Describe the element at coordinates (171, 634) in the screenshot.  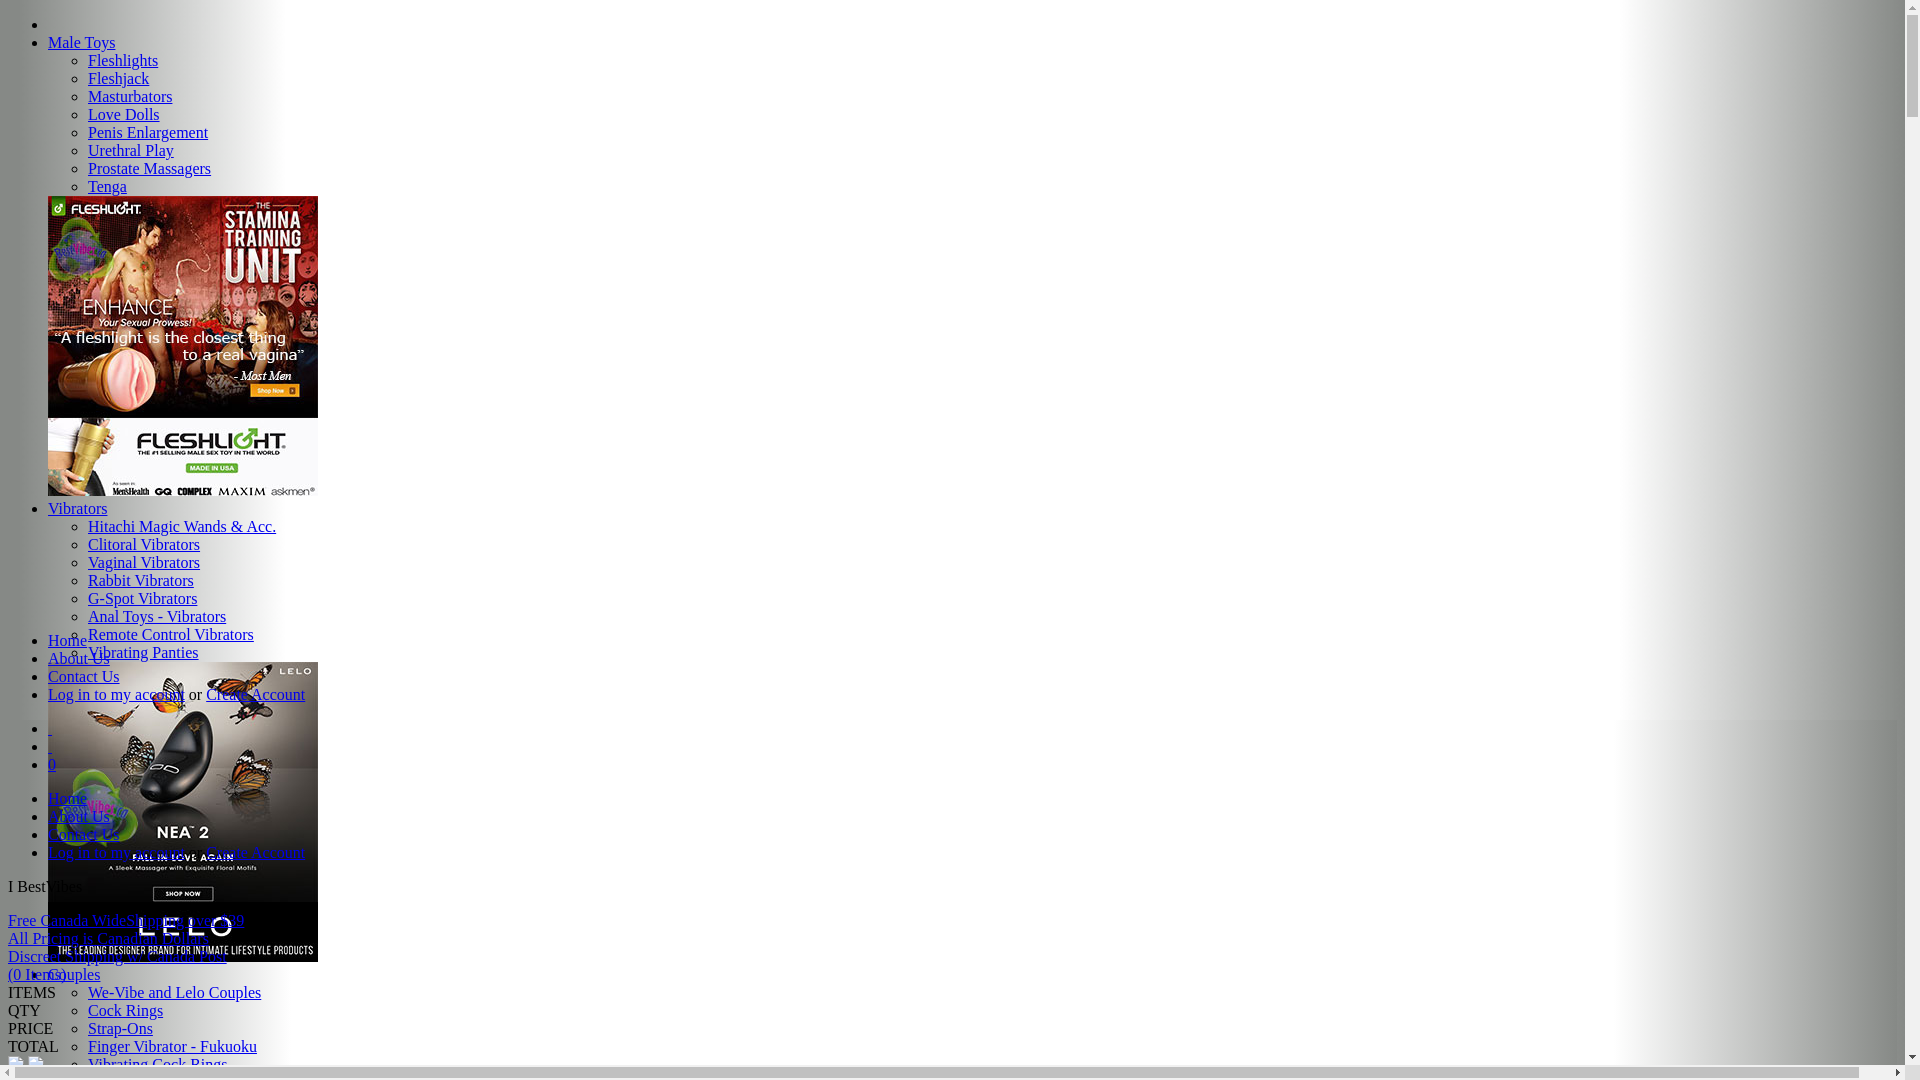
I see `Remote Control Vibrators` at that location.